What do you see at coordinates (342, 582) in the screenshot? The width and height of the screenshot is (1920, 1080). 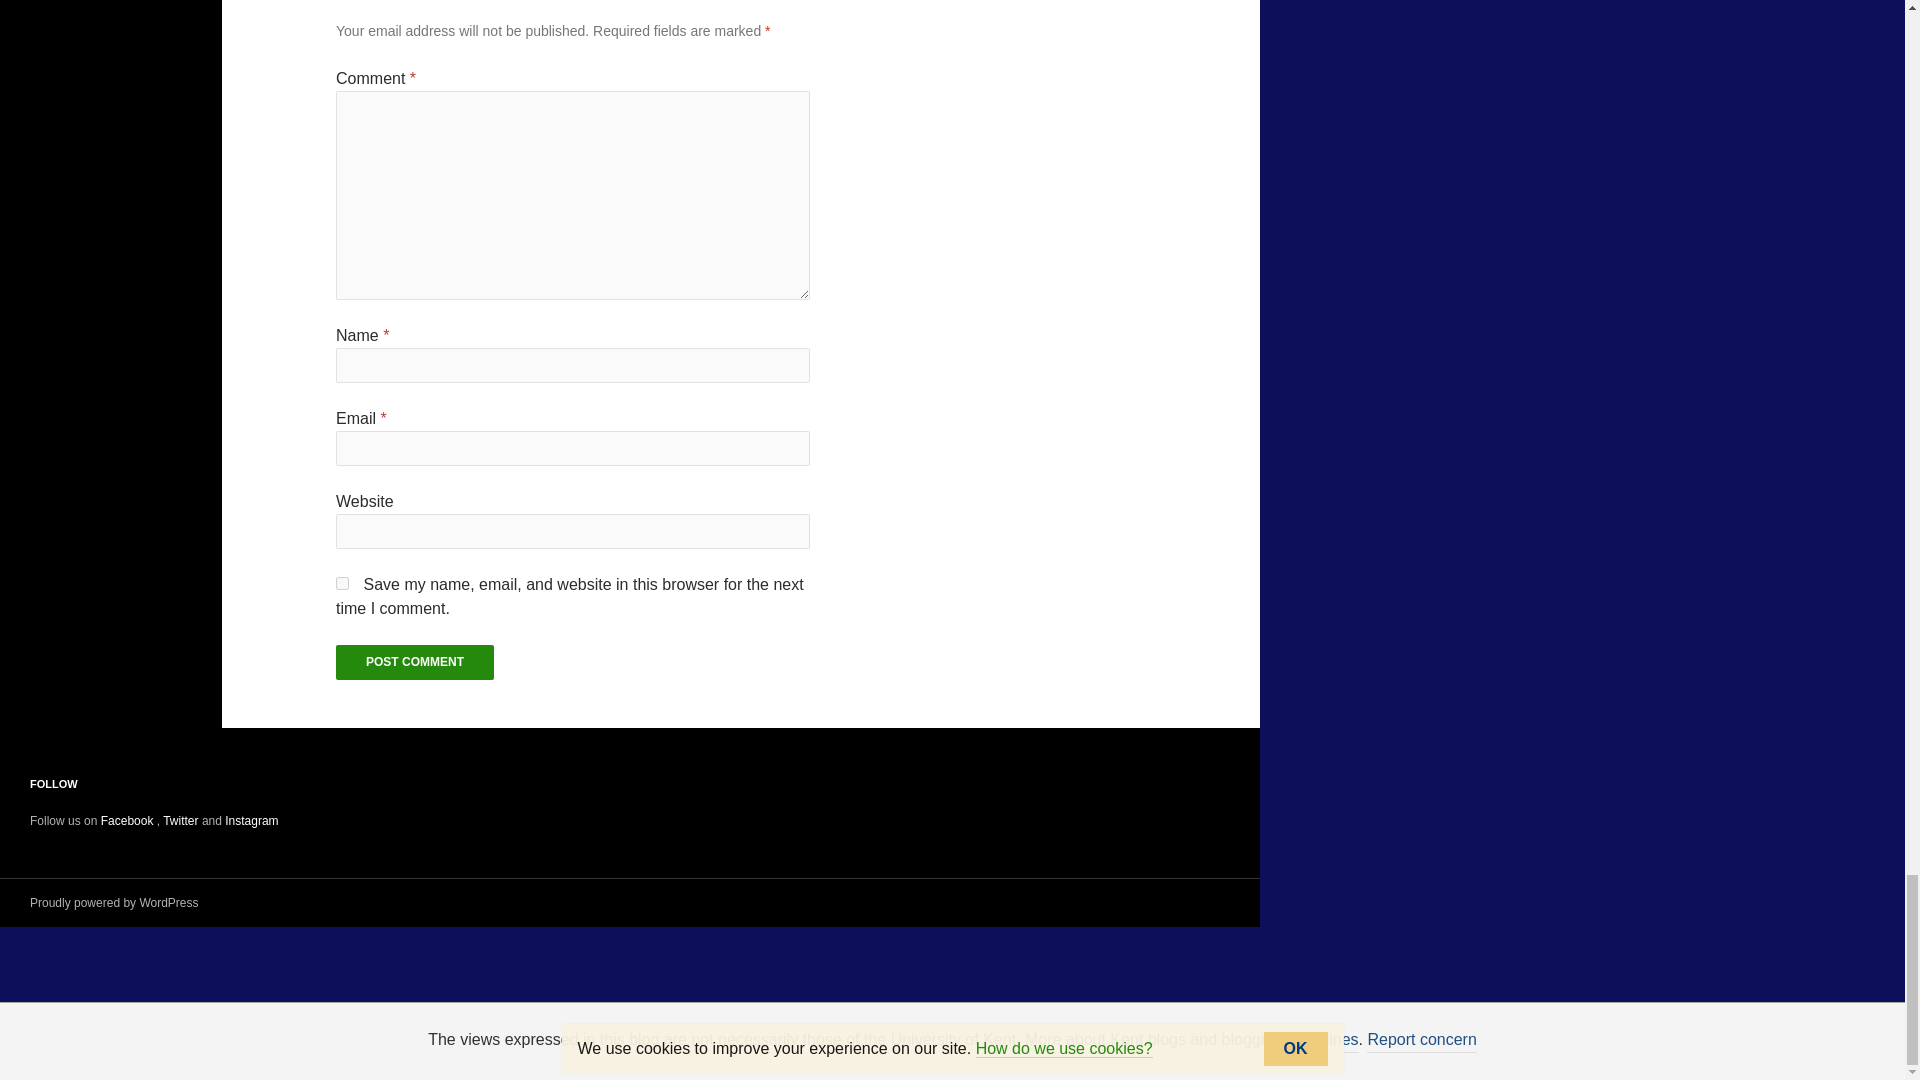 I see `yes` at bounding box center [342, 582].